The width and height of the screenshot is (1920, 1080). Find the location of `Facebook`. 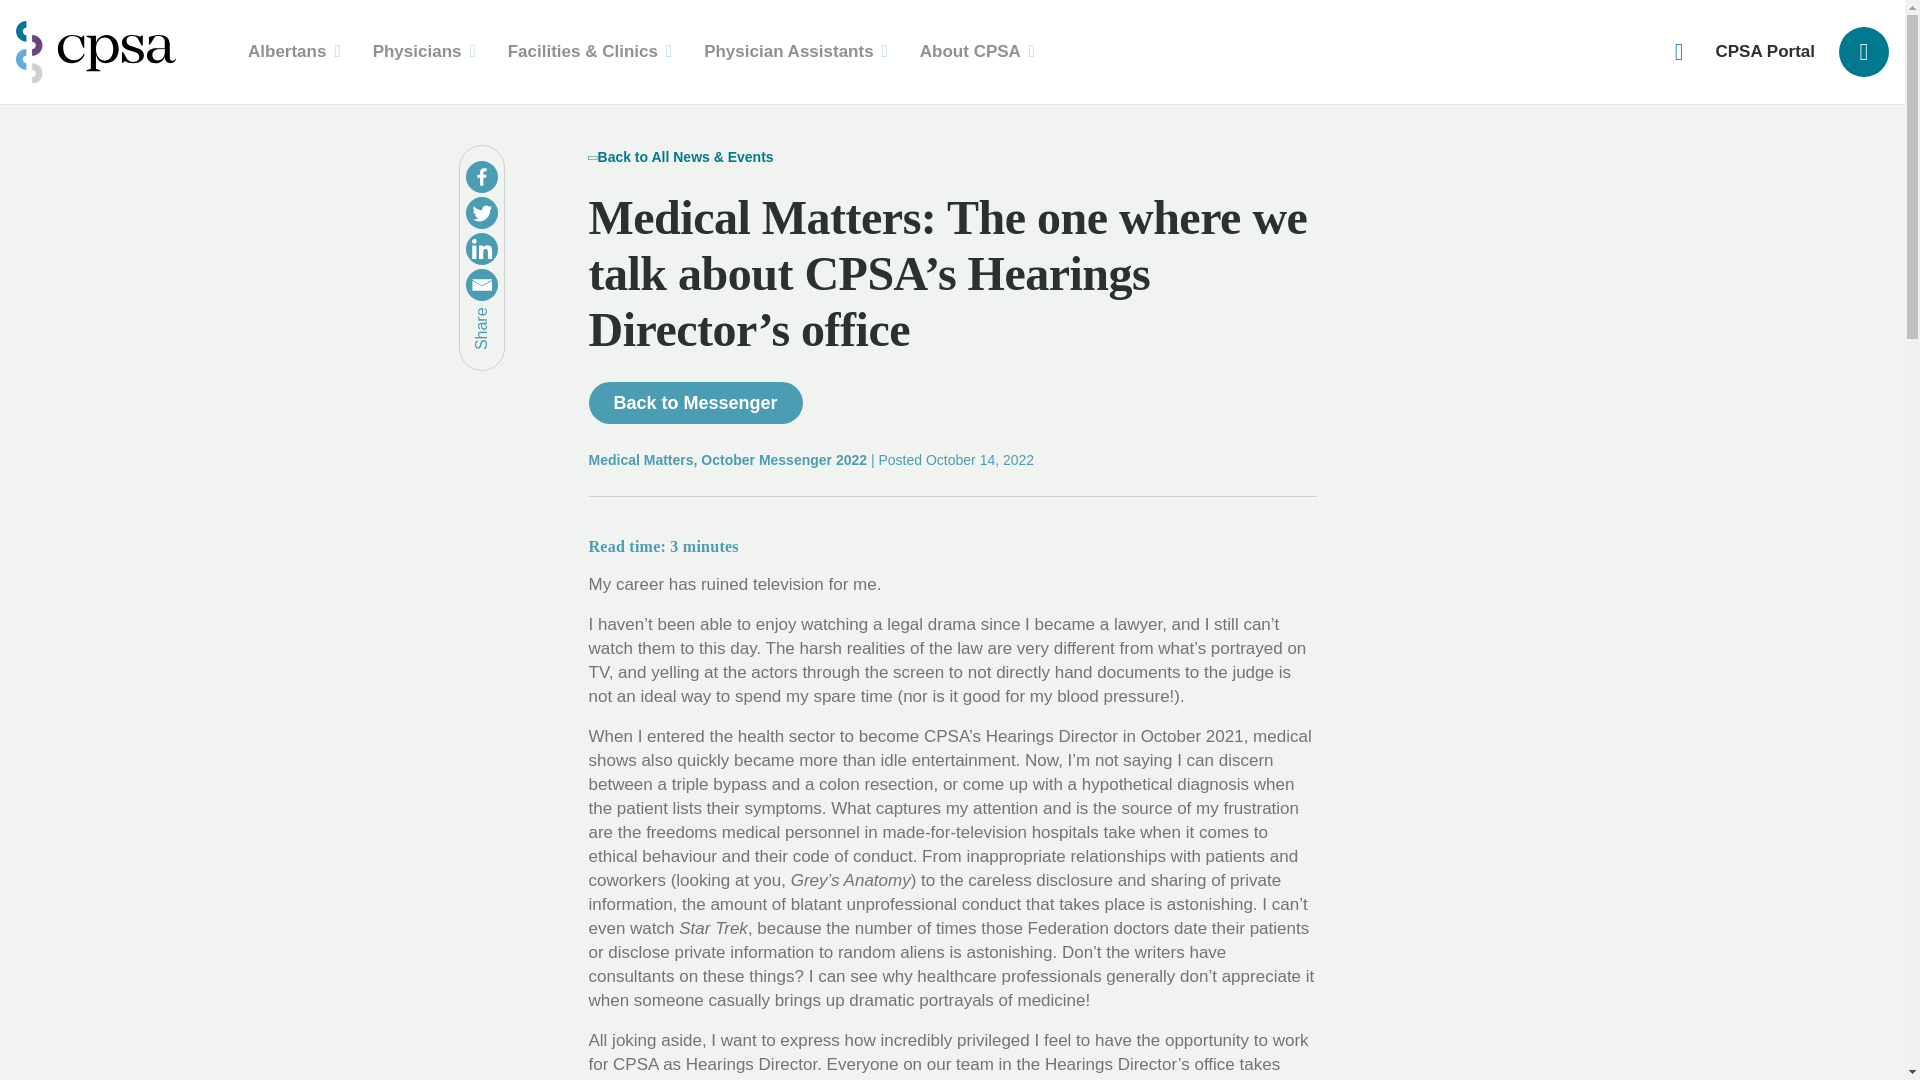

Facebook is located at coordinates (482, 176).